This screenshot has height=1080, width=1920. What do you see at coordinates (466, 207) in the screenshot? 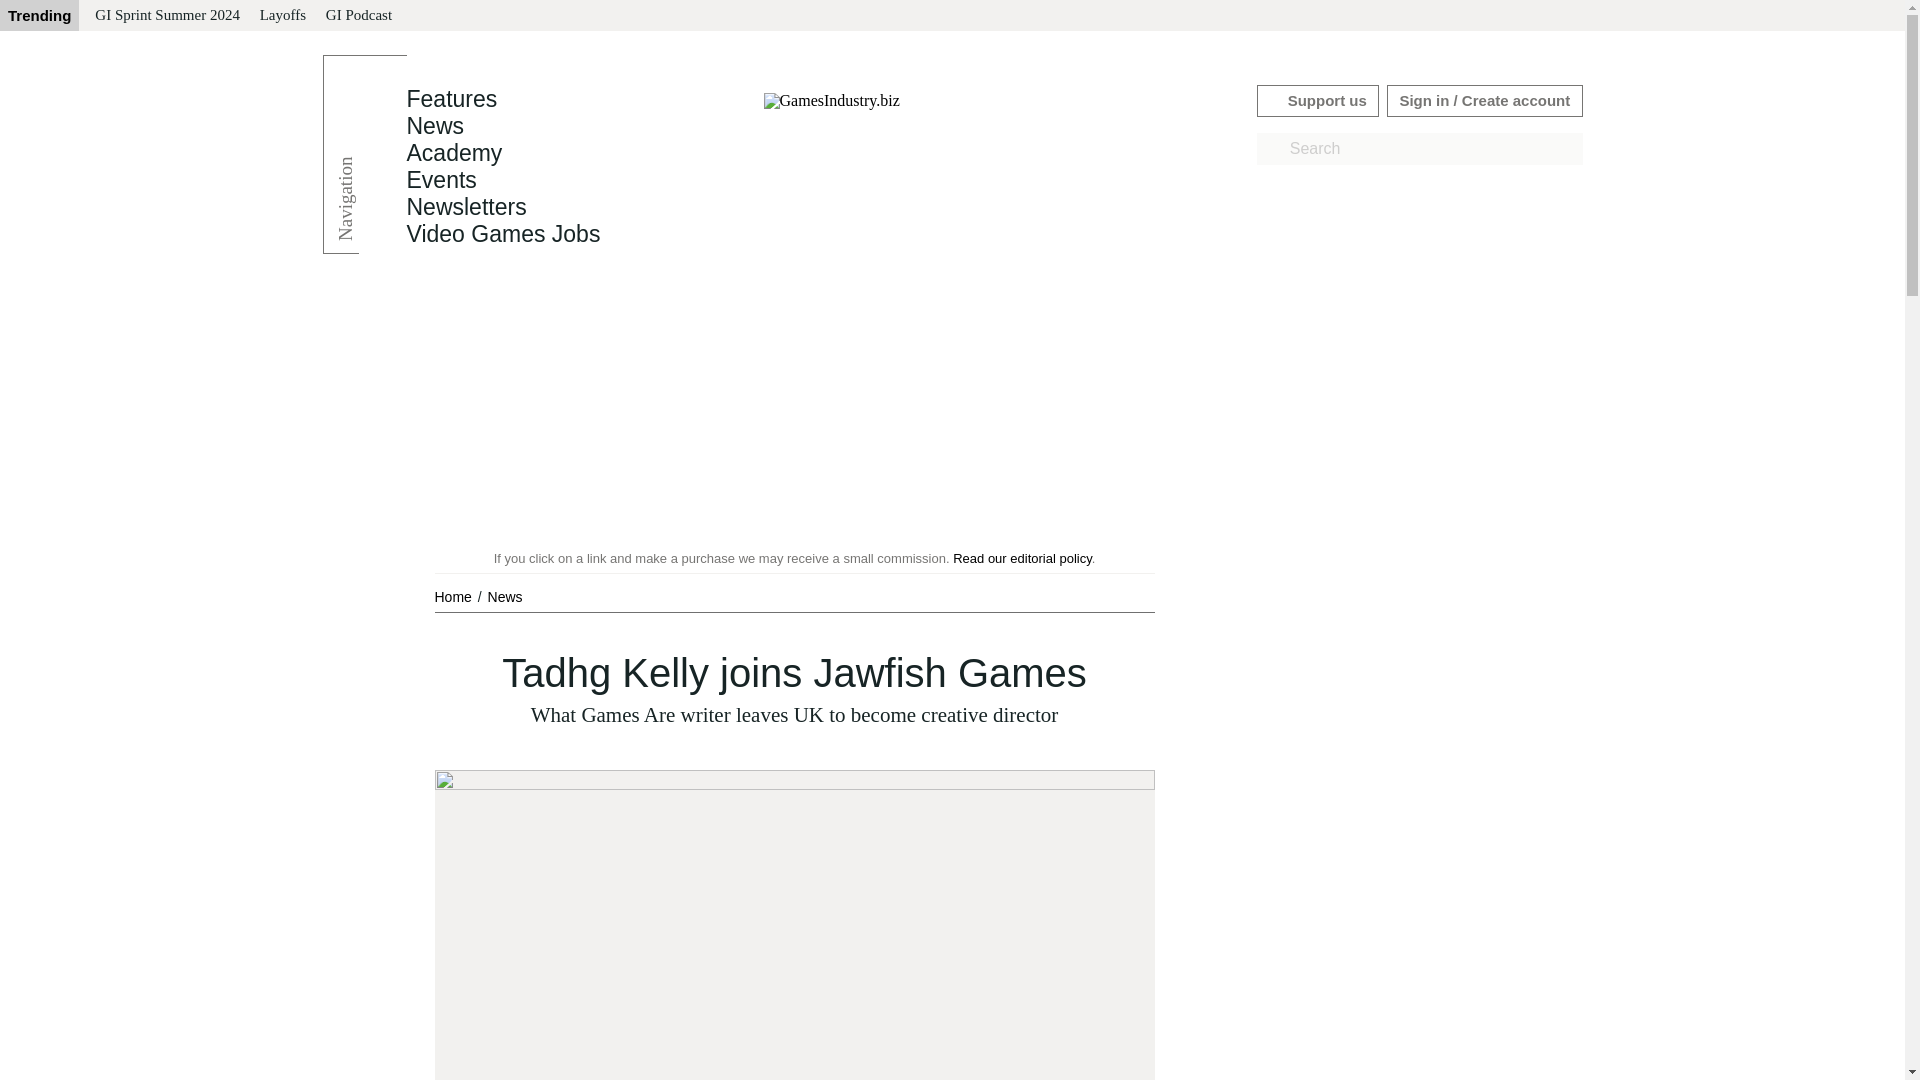
I see `Newsletters` at bounding box center [466, 207].